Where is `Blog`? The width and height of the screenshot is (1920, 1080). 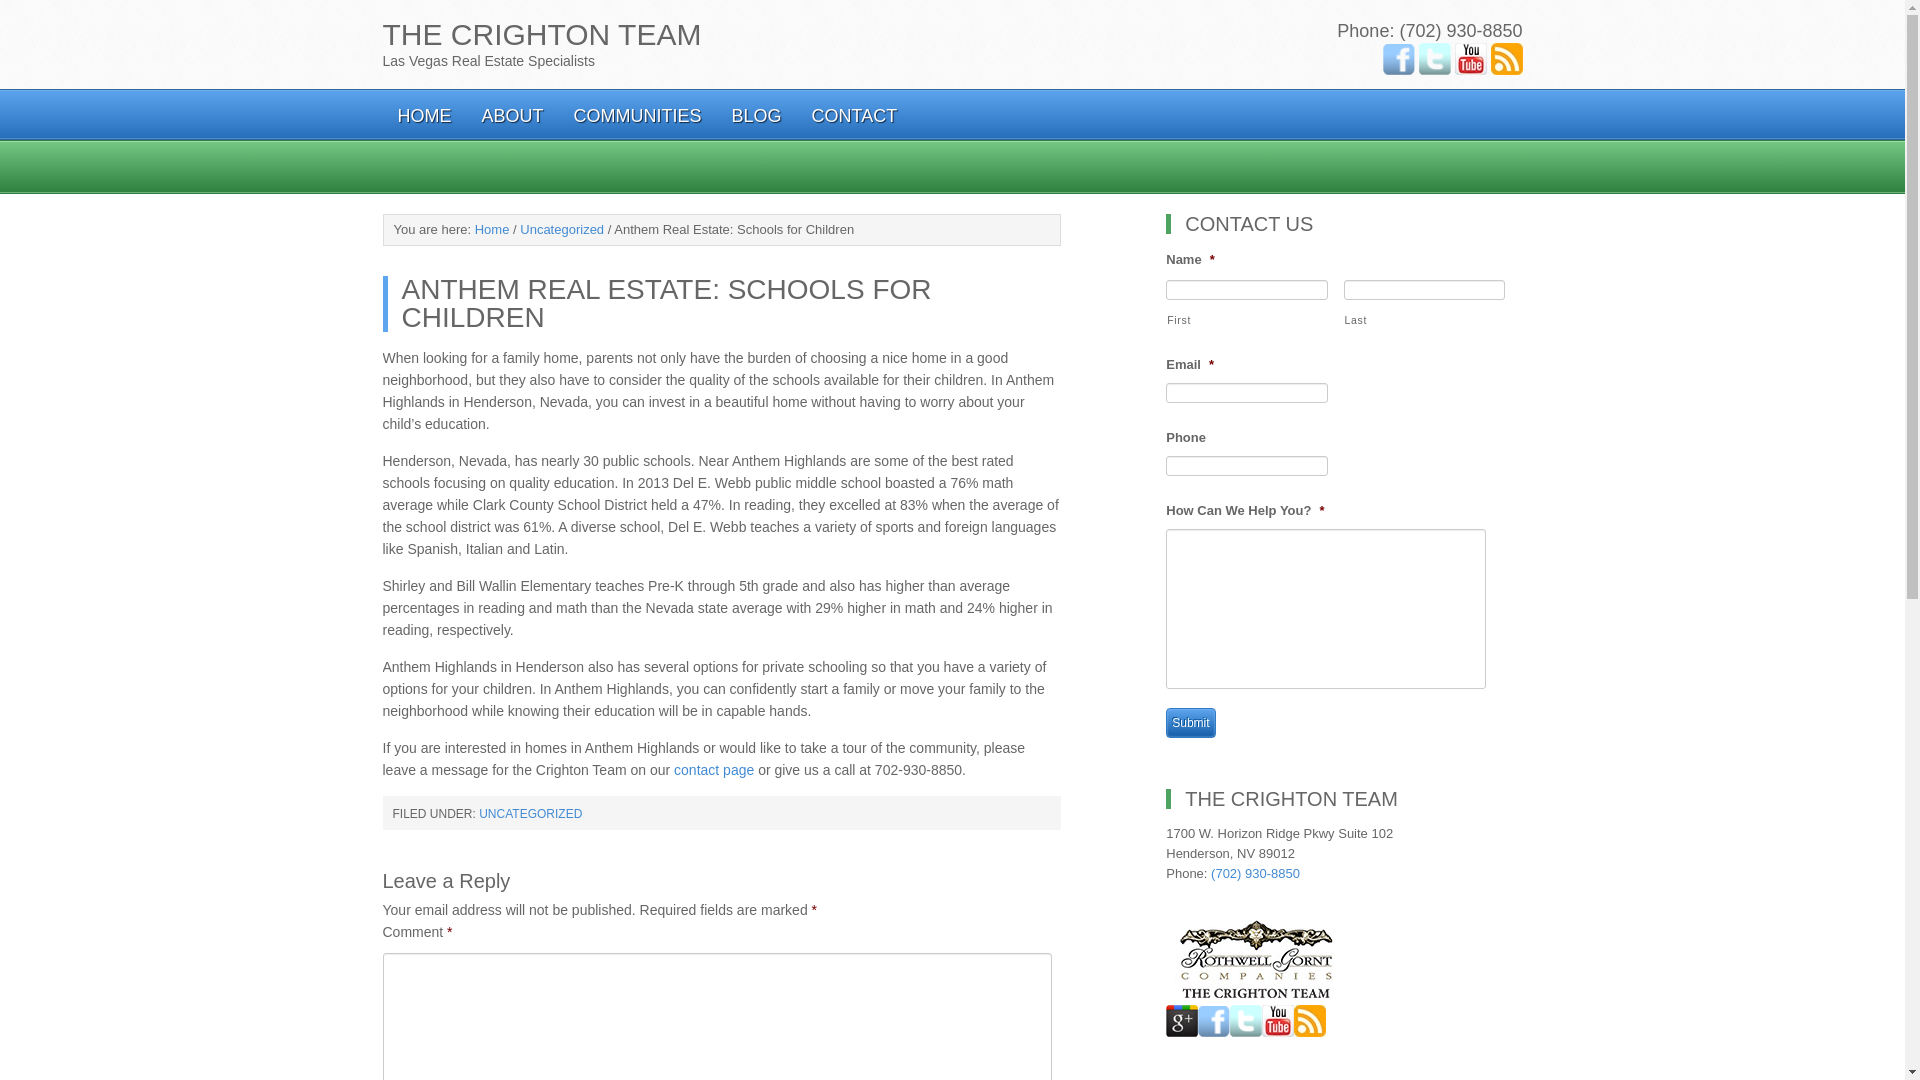 Blog is located at coordinates (756, 114).